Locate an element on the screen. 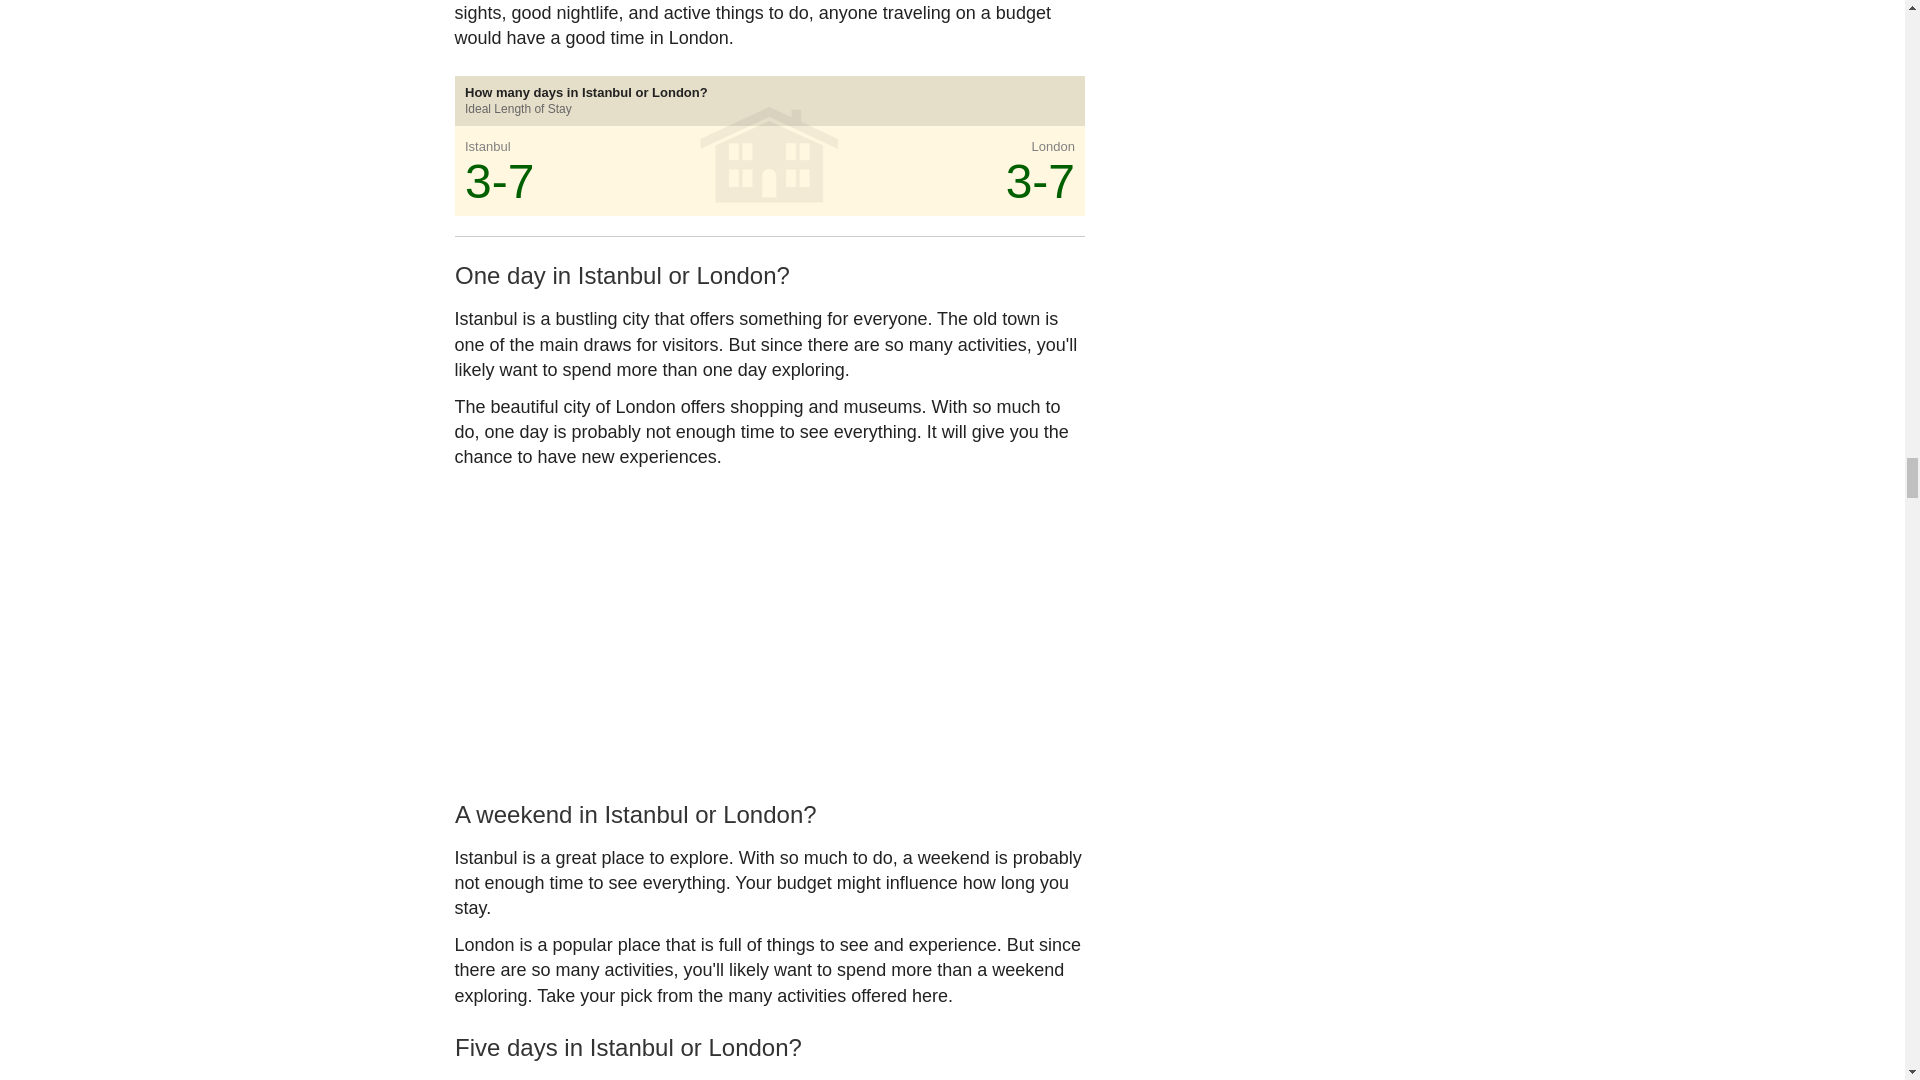  The Best 3-Day Tours in United Kingdom is located at coordinates (790, 982).